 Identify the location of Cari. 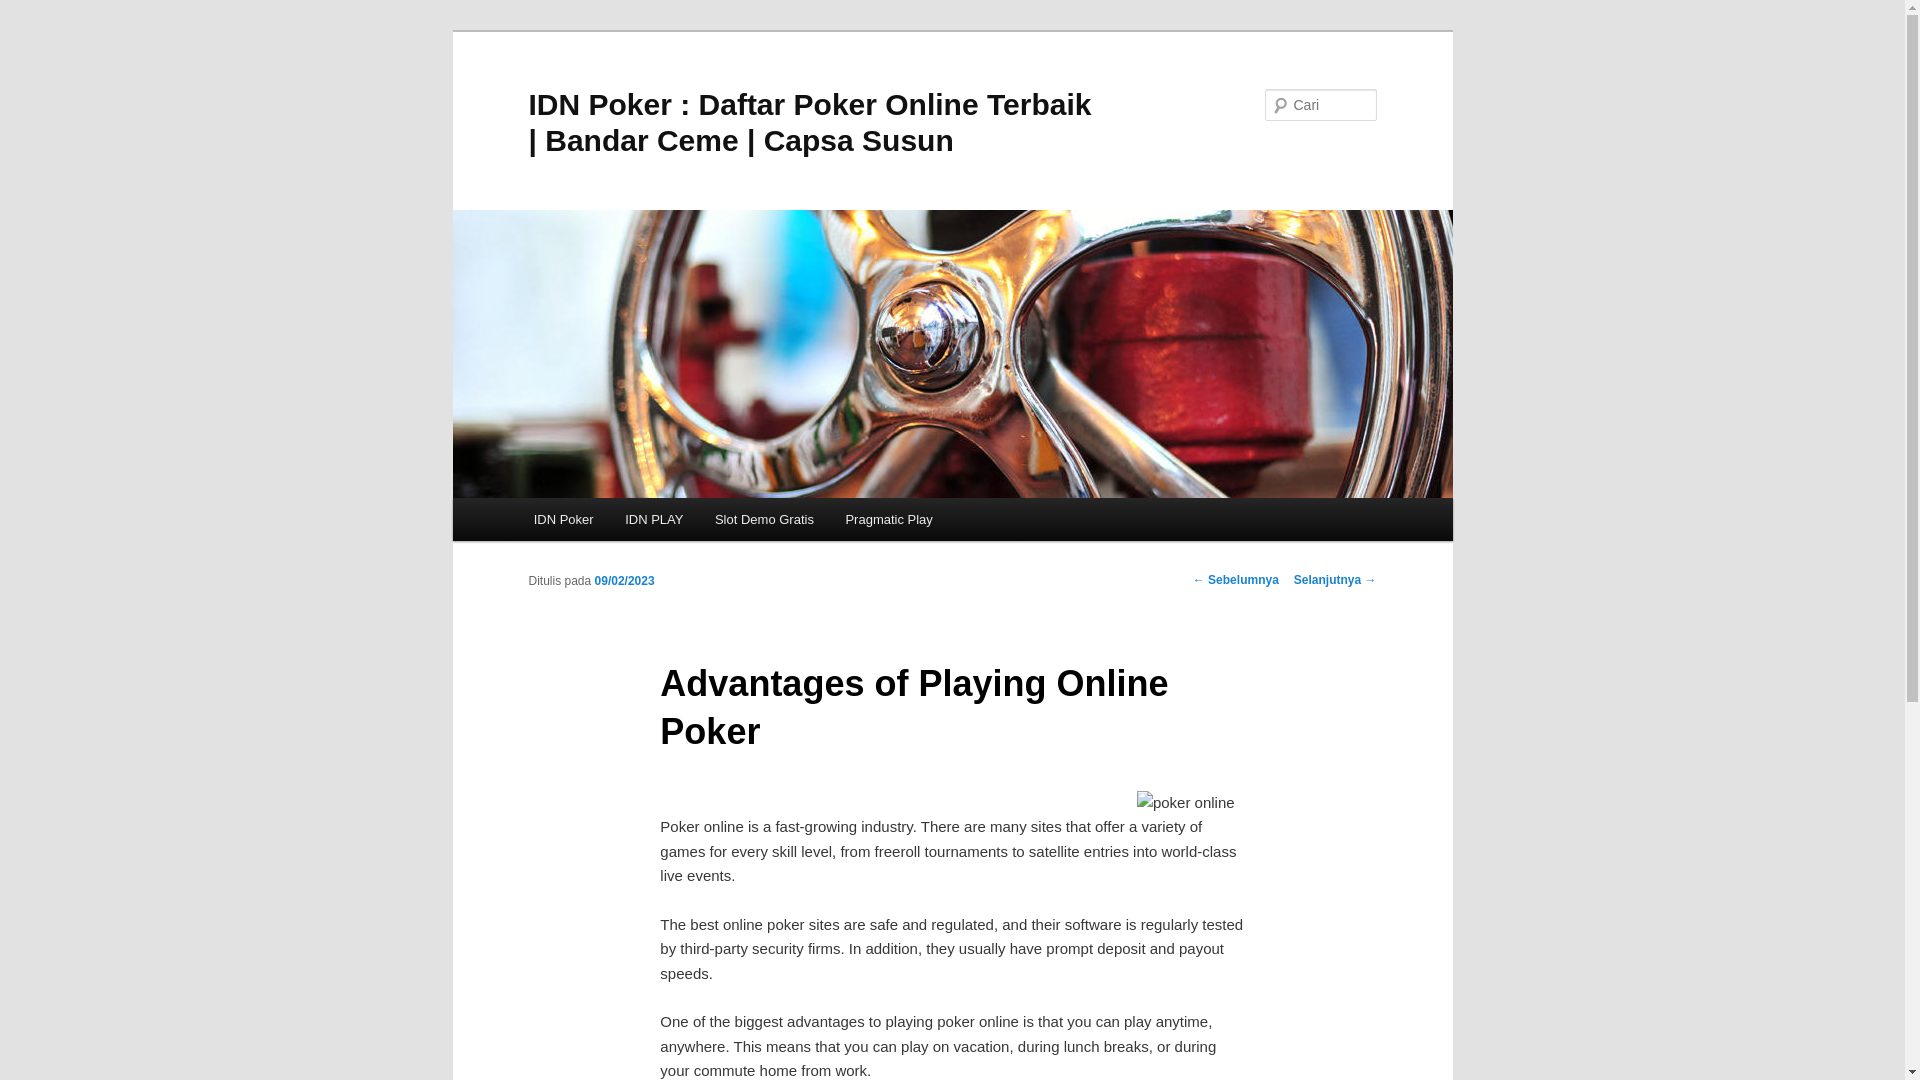
(22, 11).